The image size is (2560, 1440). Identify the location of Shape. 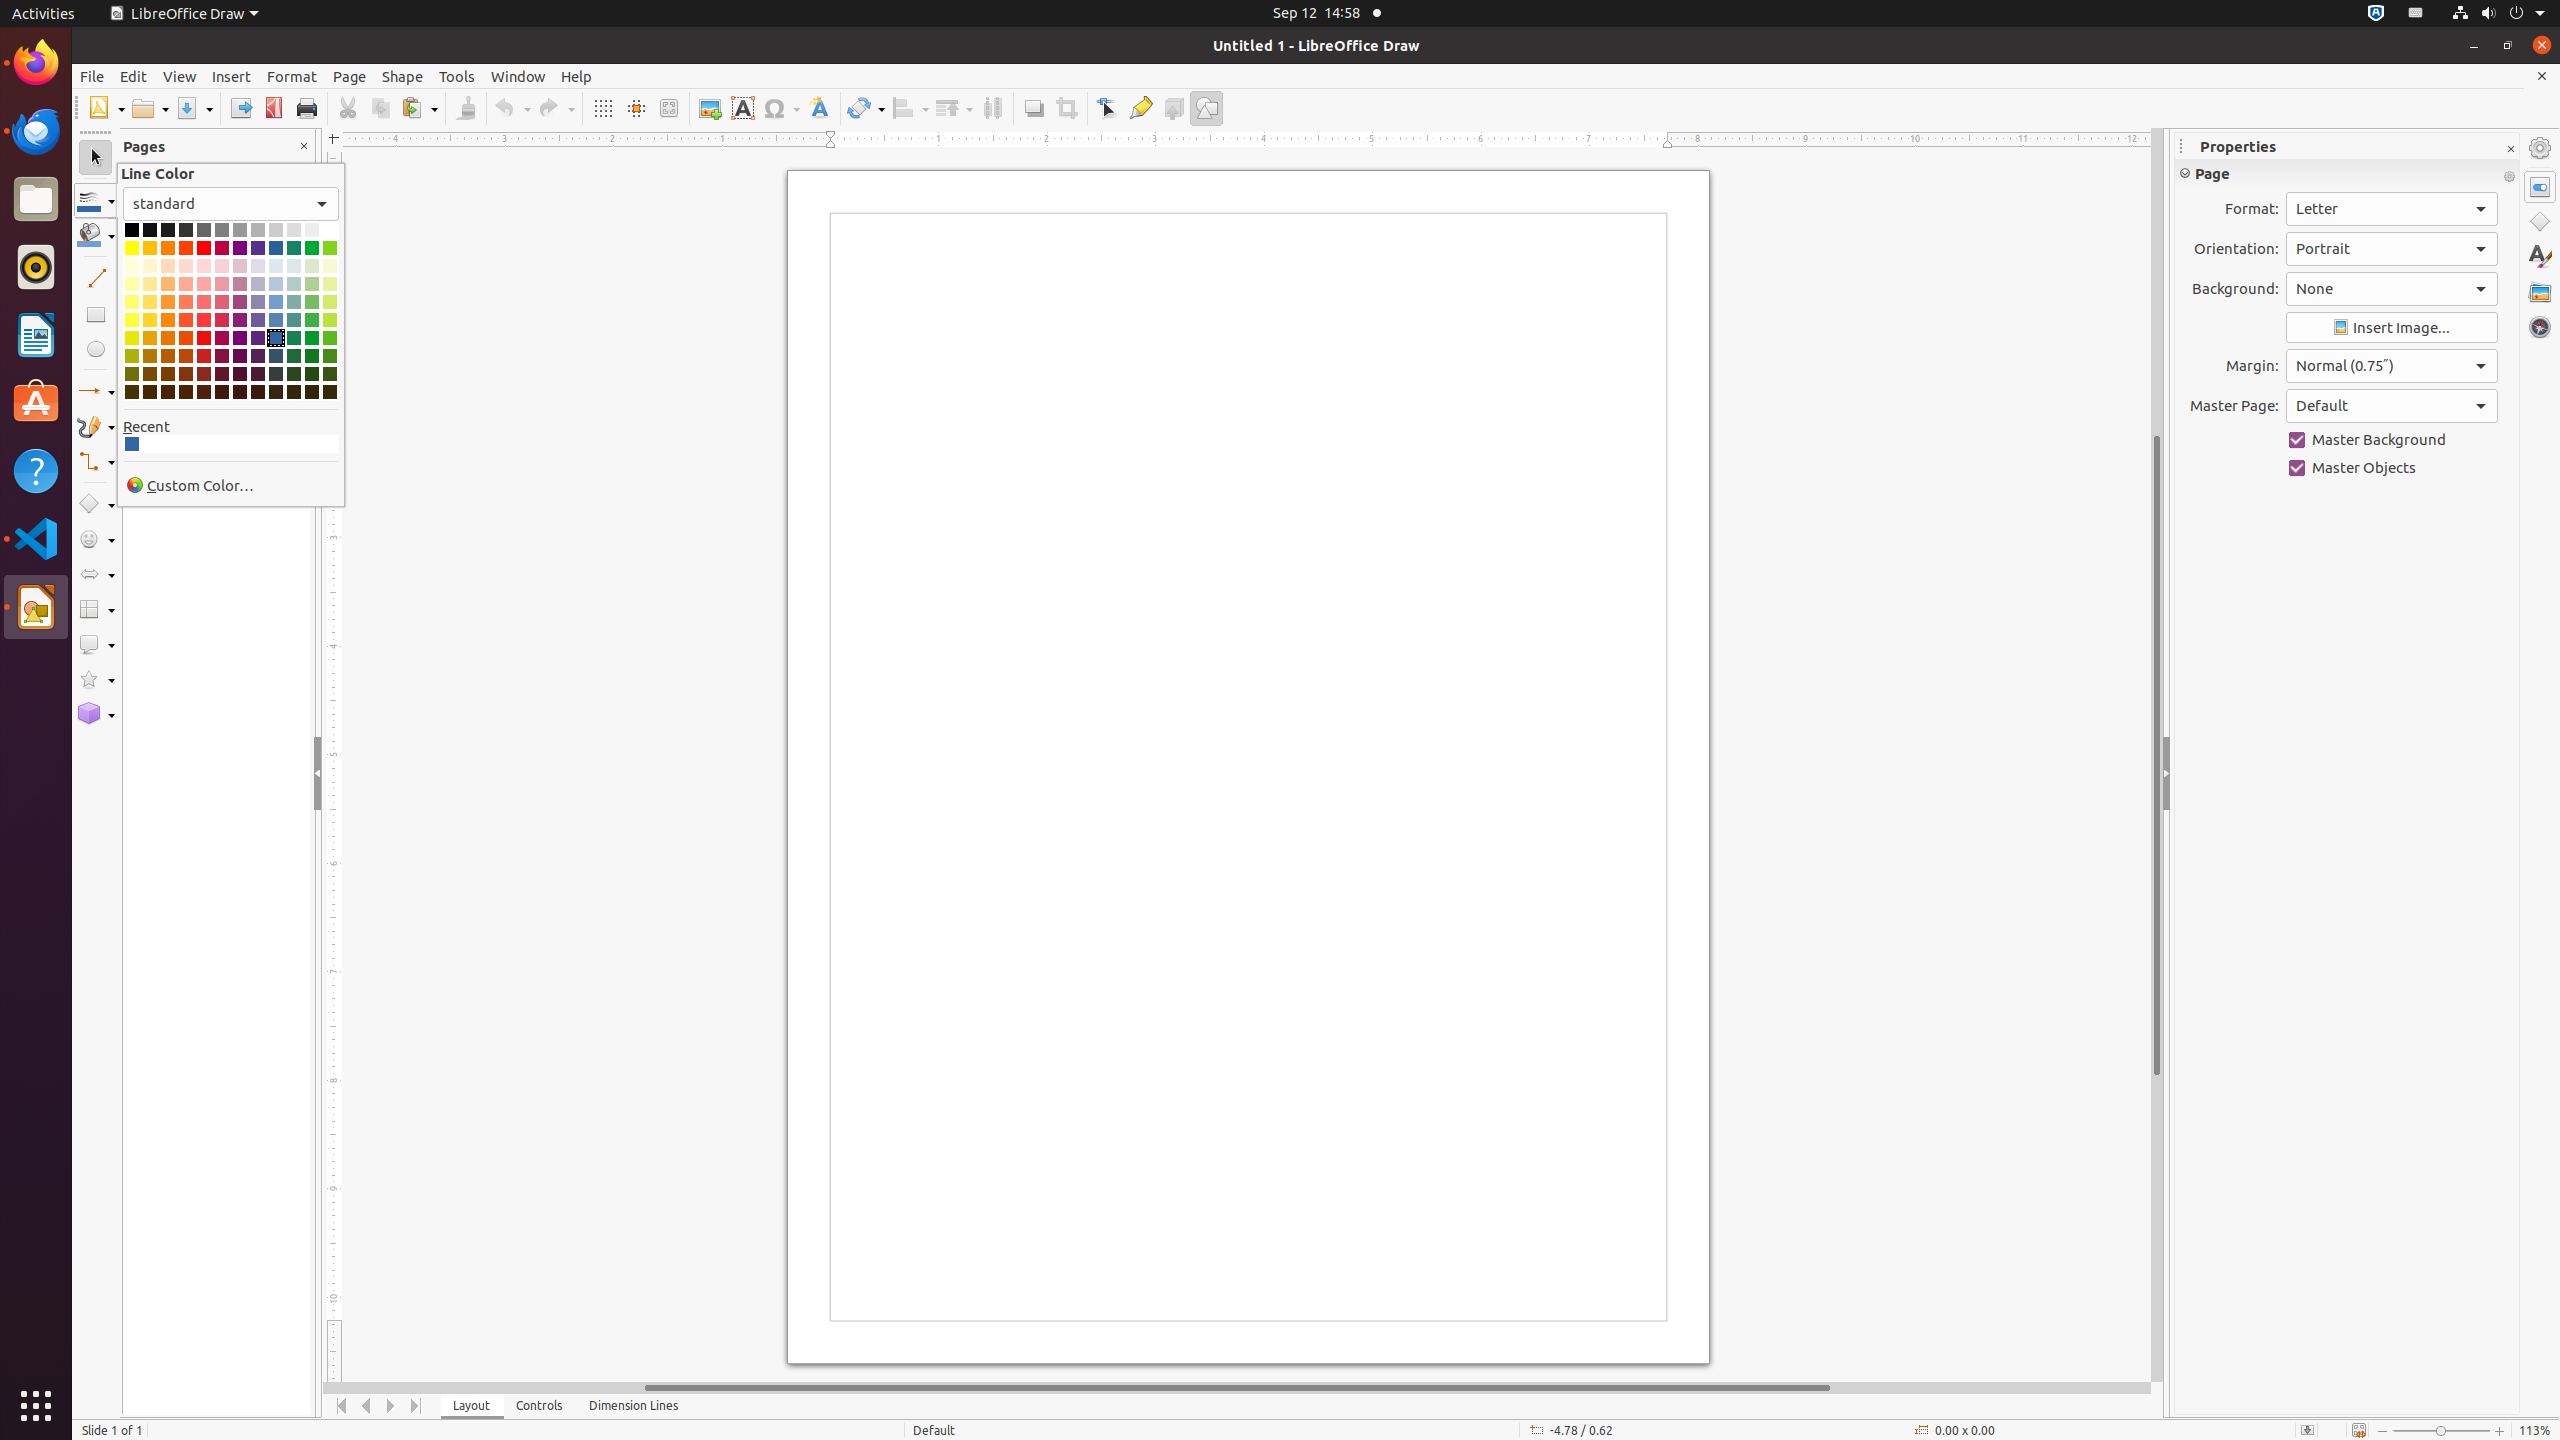
(402, 76).